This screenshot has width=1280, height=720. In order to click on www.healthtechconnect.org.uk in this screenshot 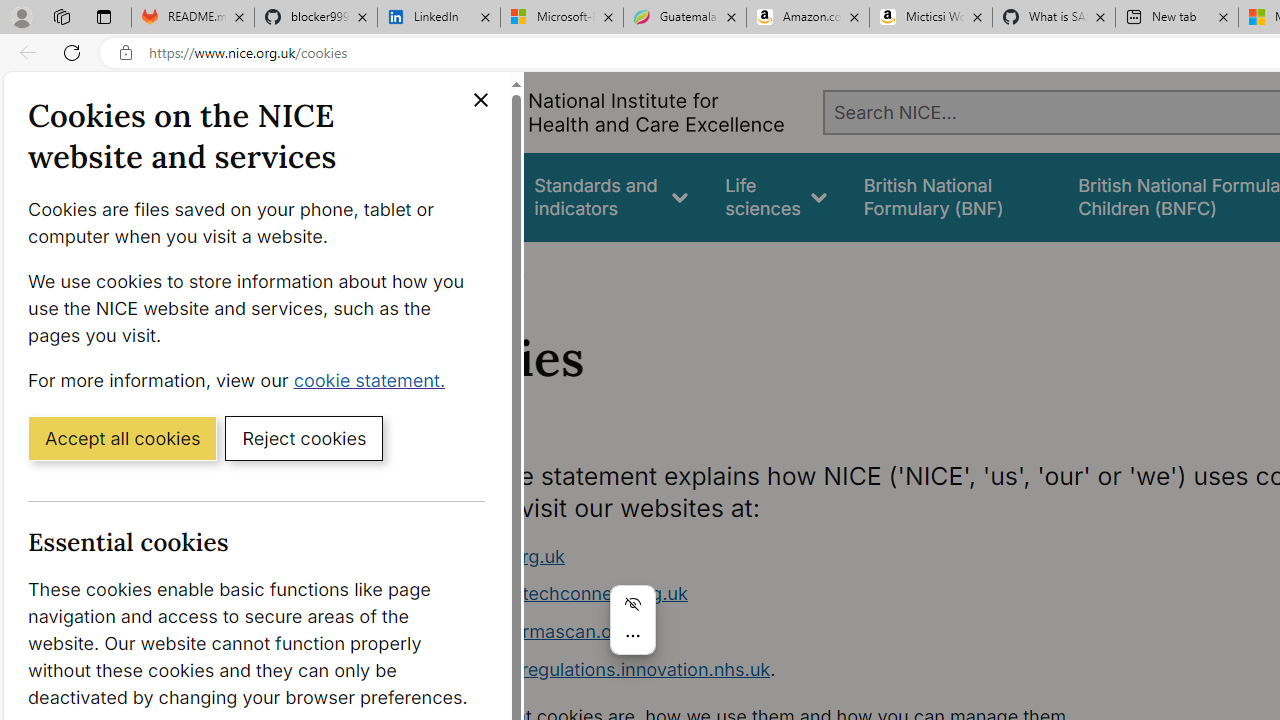, I will do `click(554, 594)`.